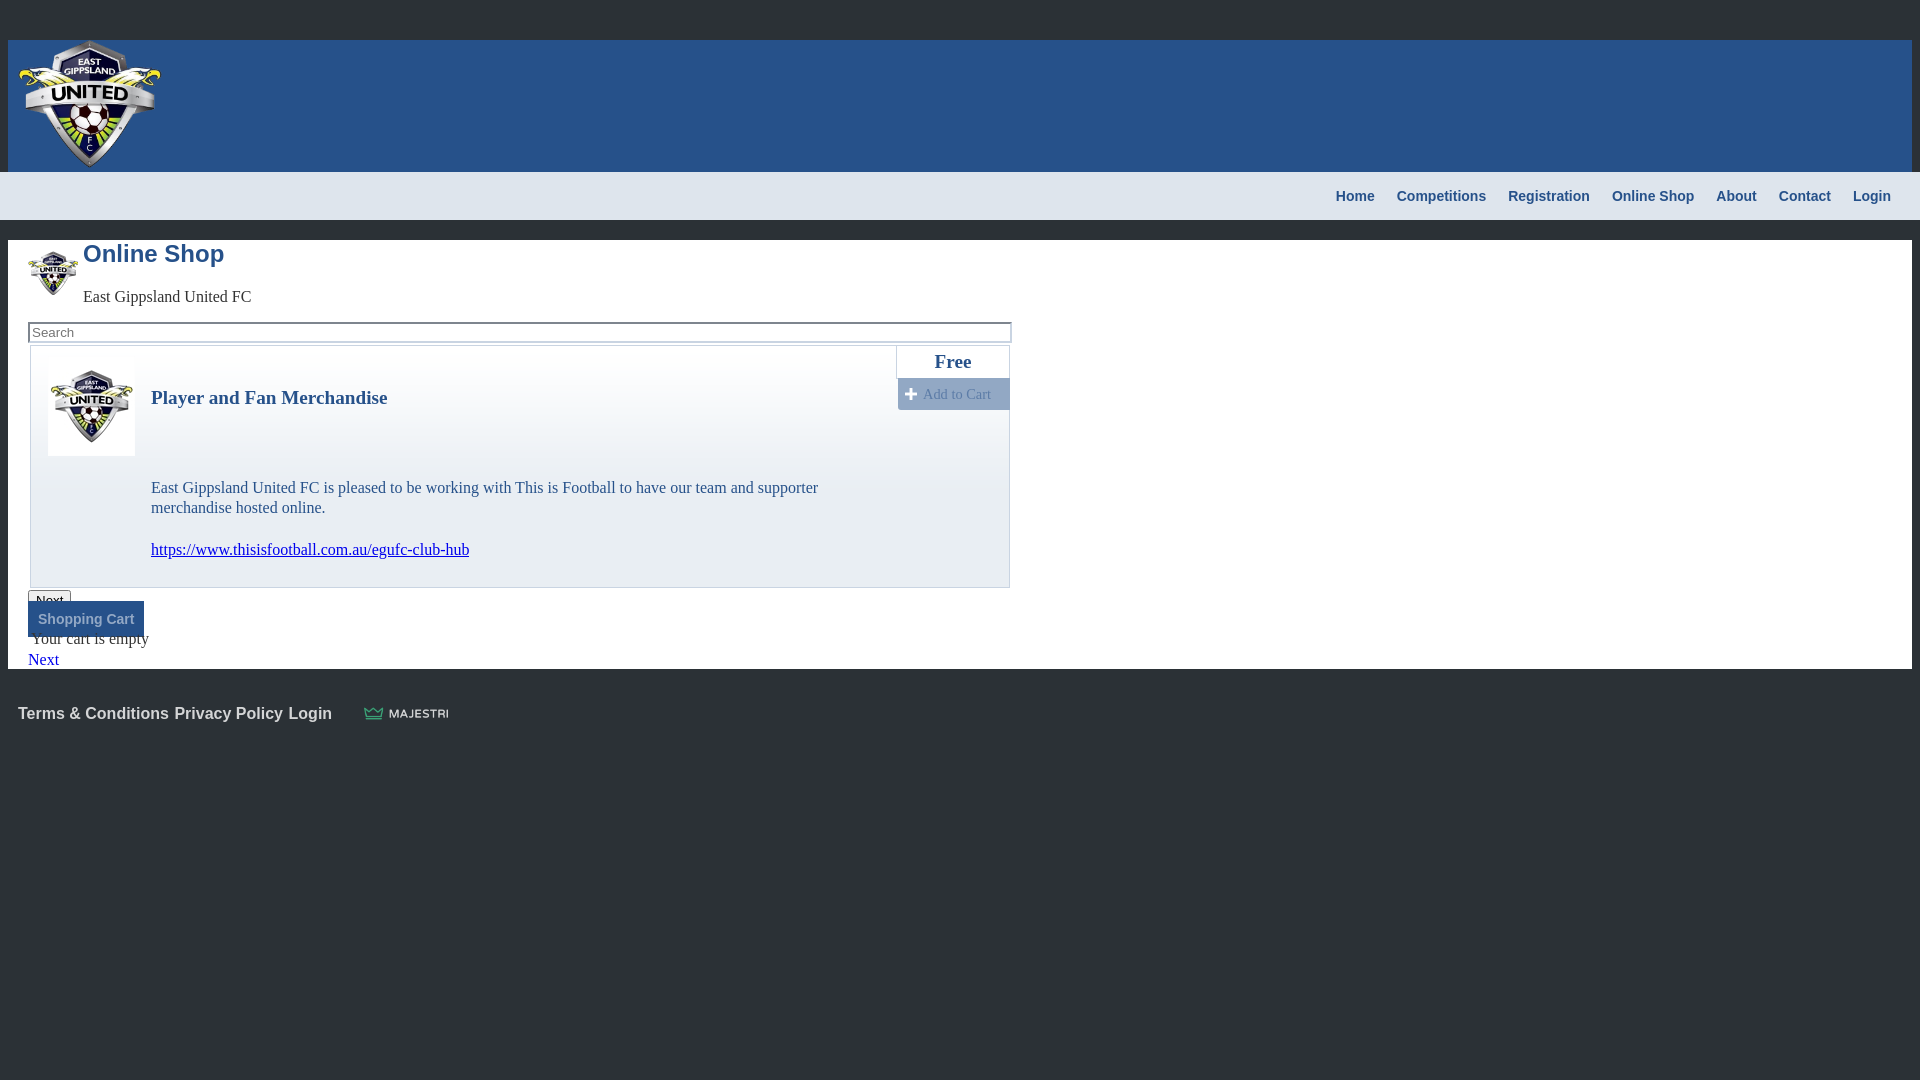 The width and height of the screenshot is (1920, 1080). Describe the element at coordinates (1356, 196) in the screenshot. I see `Home` at that location.